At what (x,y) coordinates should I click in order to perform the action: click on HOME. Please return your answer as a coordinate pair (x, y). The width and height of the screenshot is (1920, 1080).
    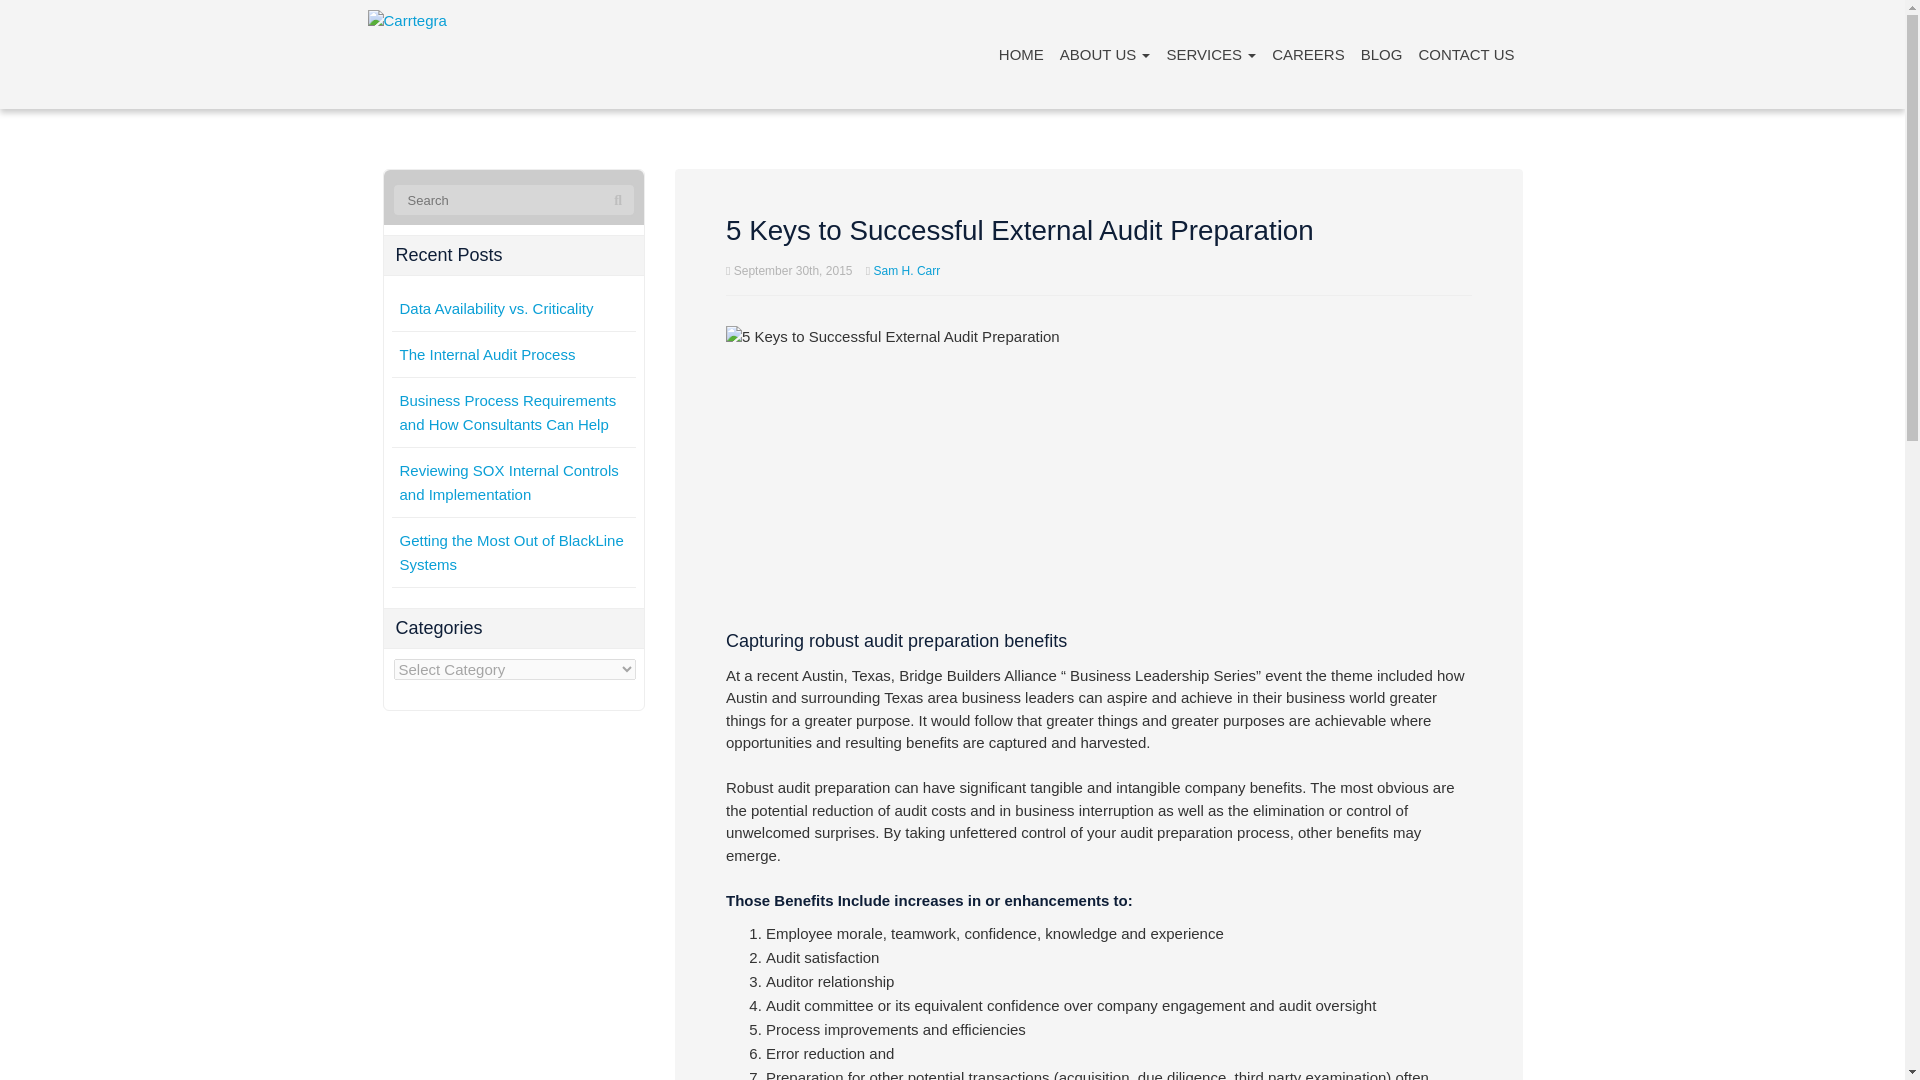
    Looking at the image, I should click on (1021, 54).